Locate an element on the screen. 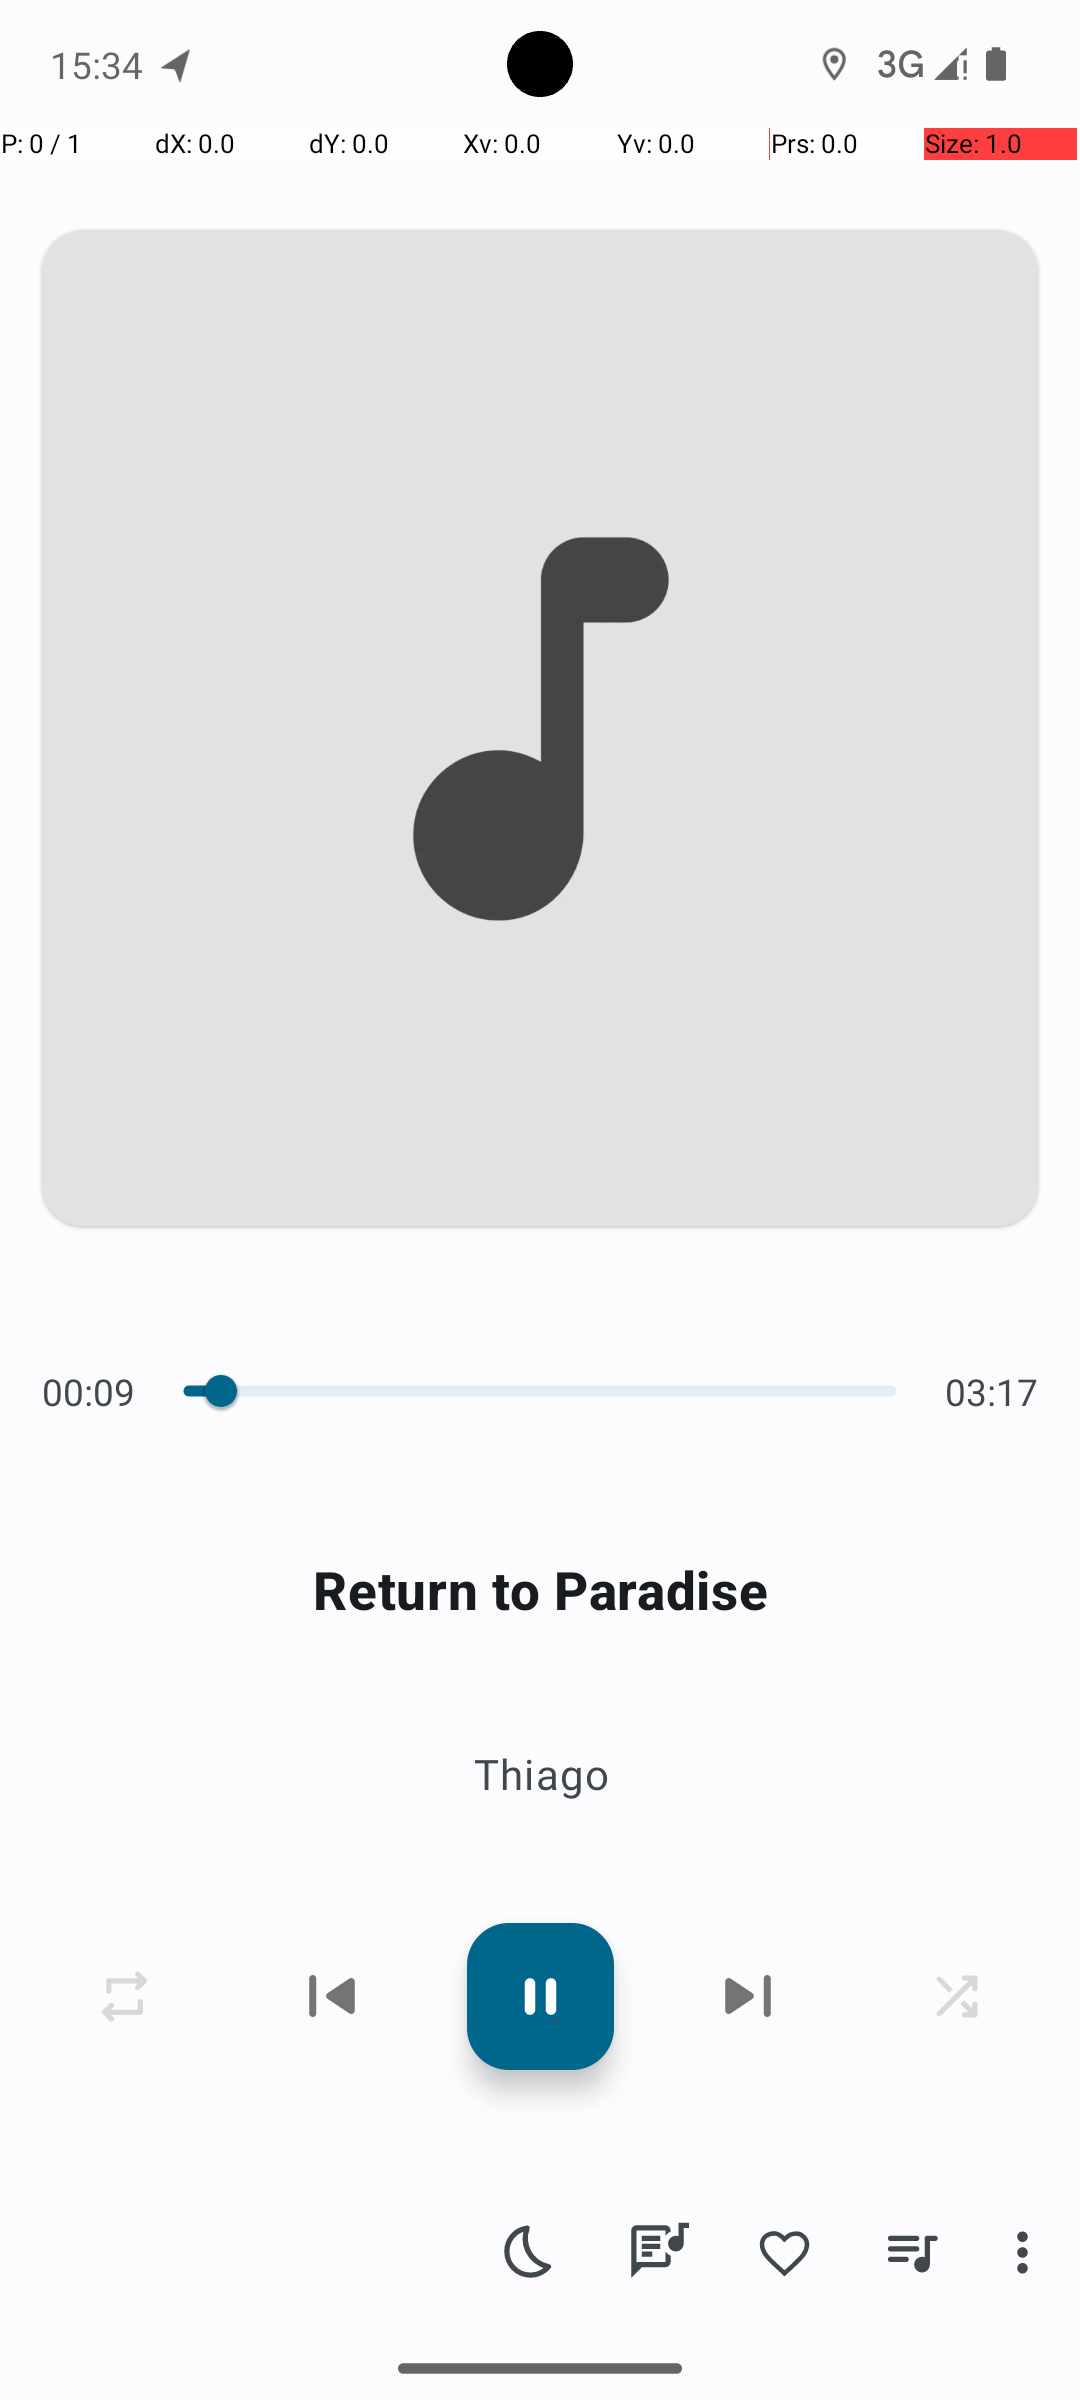 Image resolution: width=1080 pixels, height=2400 pixels. Return to Paradise is located at coordinates (540, 1590).